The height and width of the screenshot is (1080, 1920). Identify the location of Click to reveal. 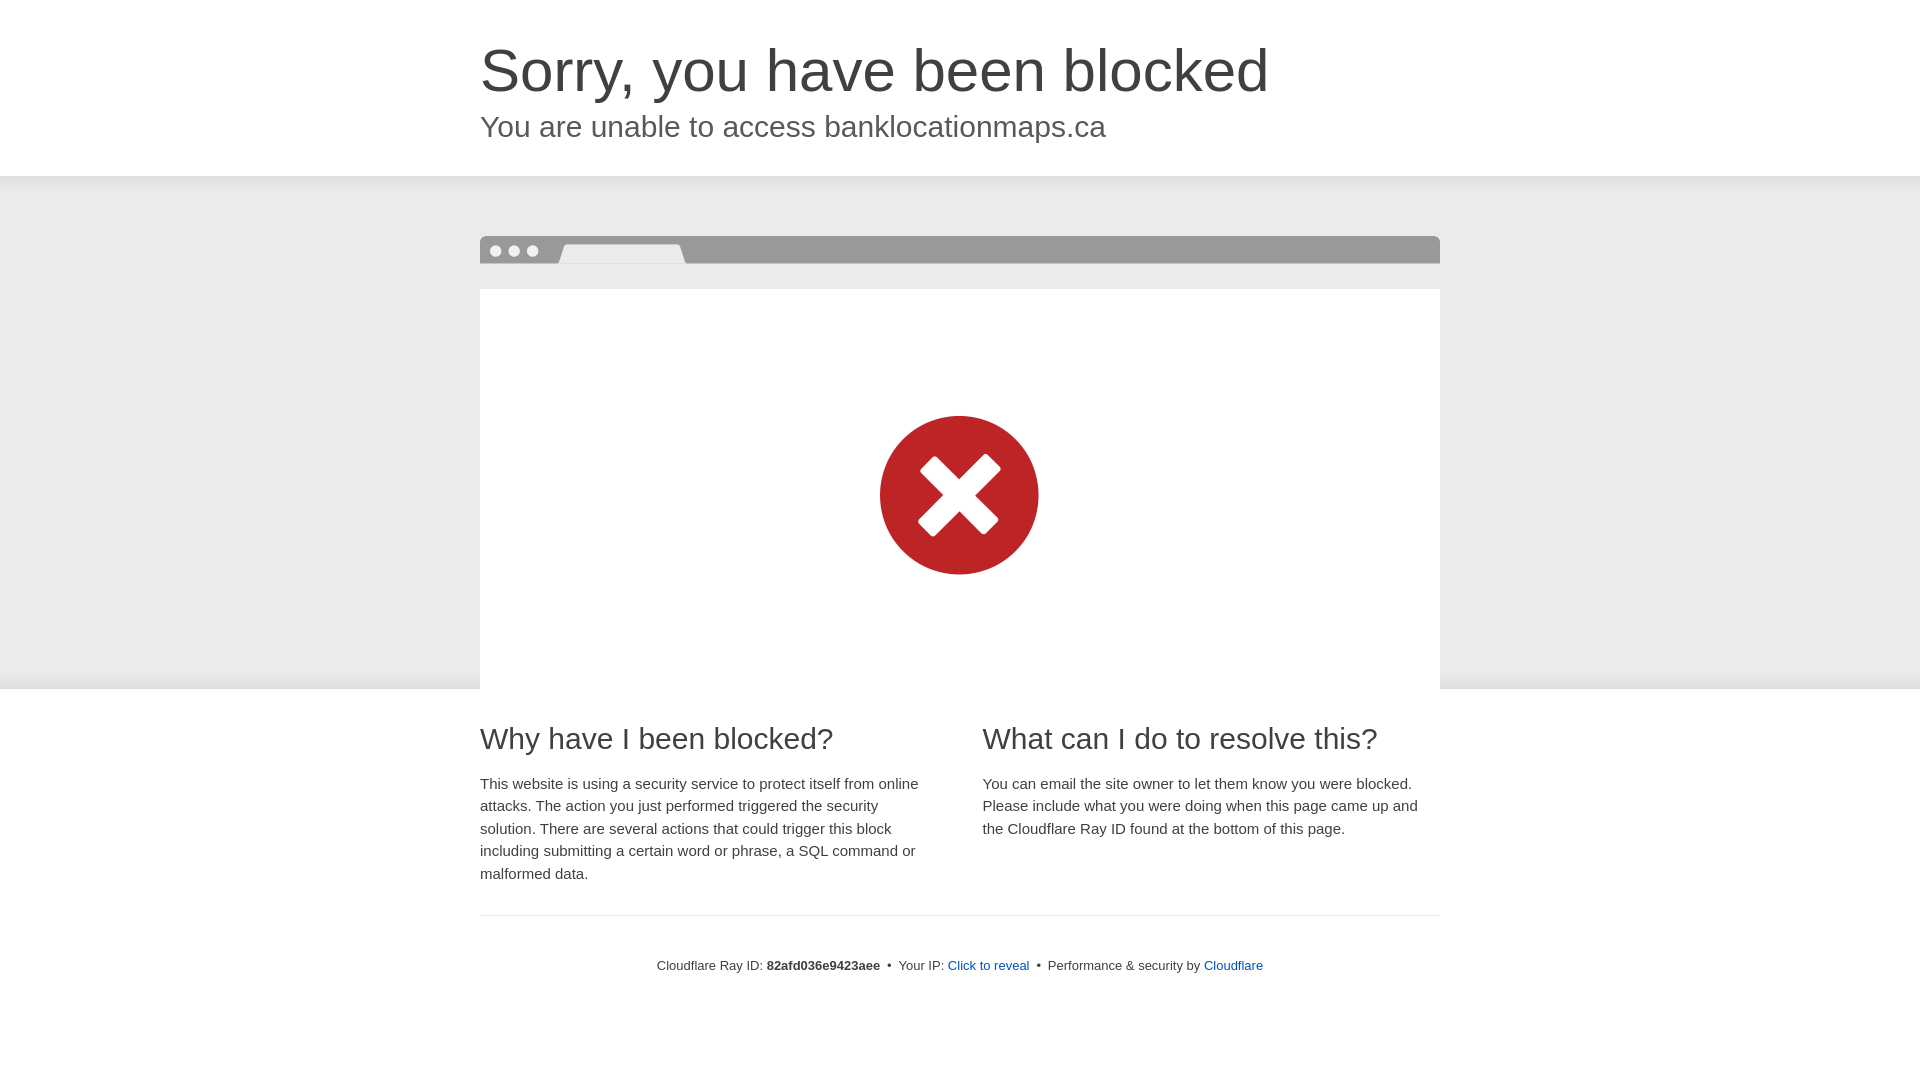
(989, 966).